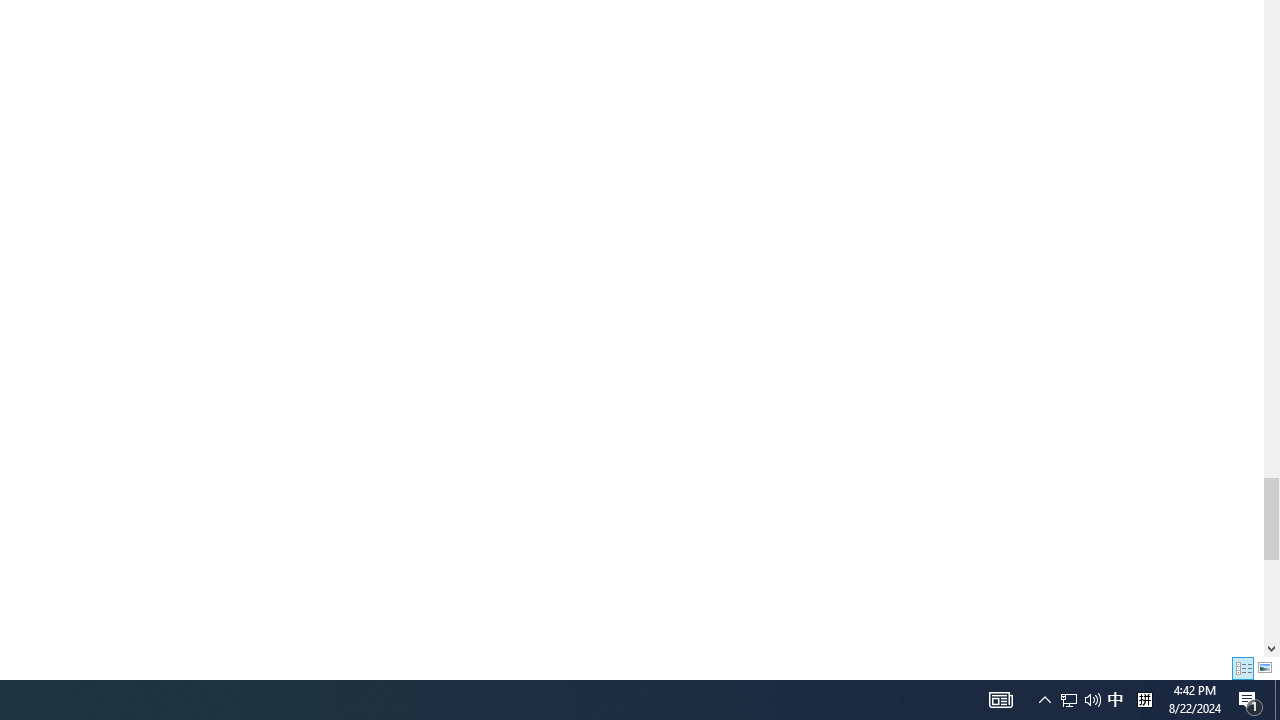  Describe the element at coordinates (1265, 668) in the screenshot. I see `Large Icons` at that location.